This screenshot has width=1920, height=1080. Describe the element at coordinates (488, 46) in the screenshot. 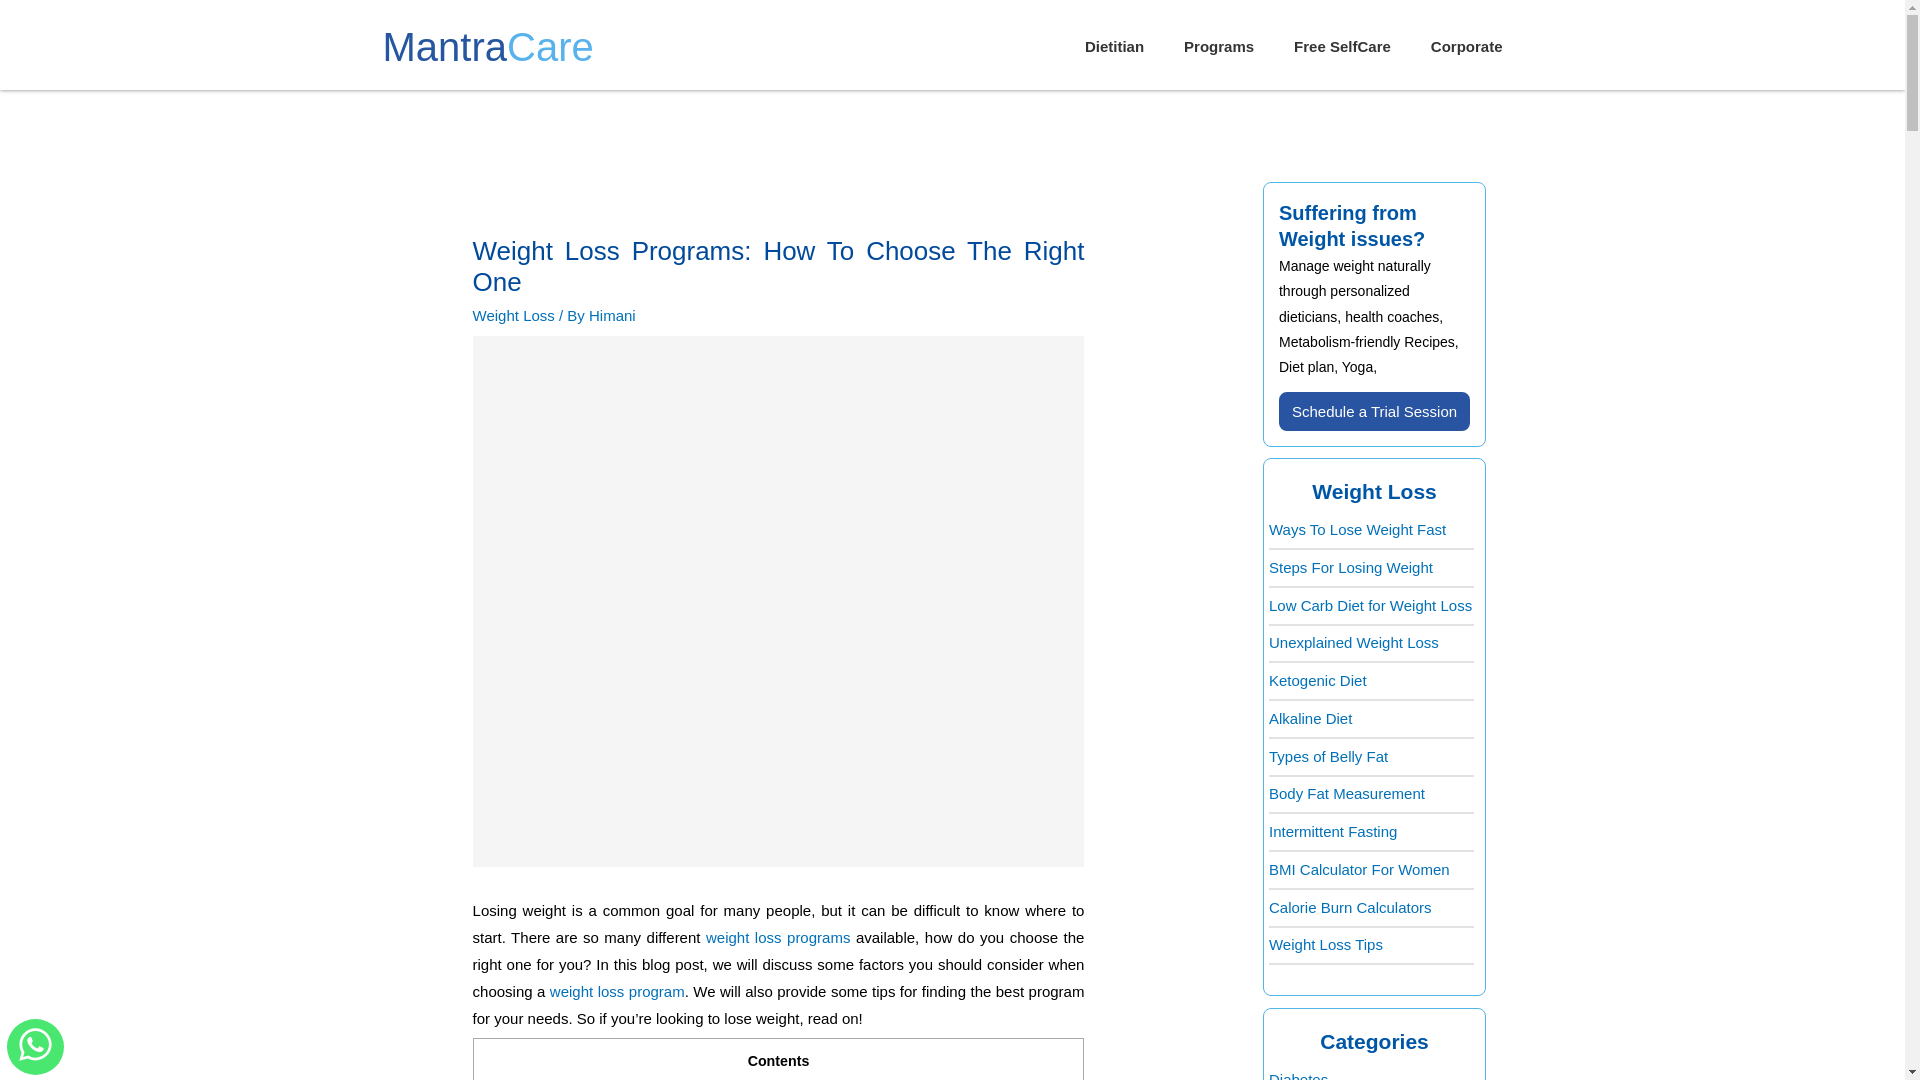

I see `MantraCare` at that location.